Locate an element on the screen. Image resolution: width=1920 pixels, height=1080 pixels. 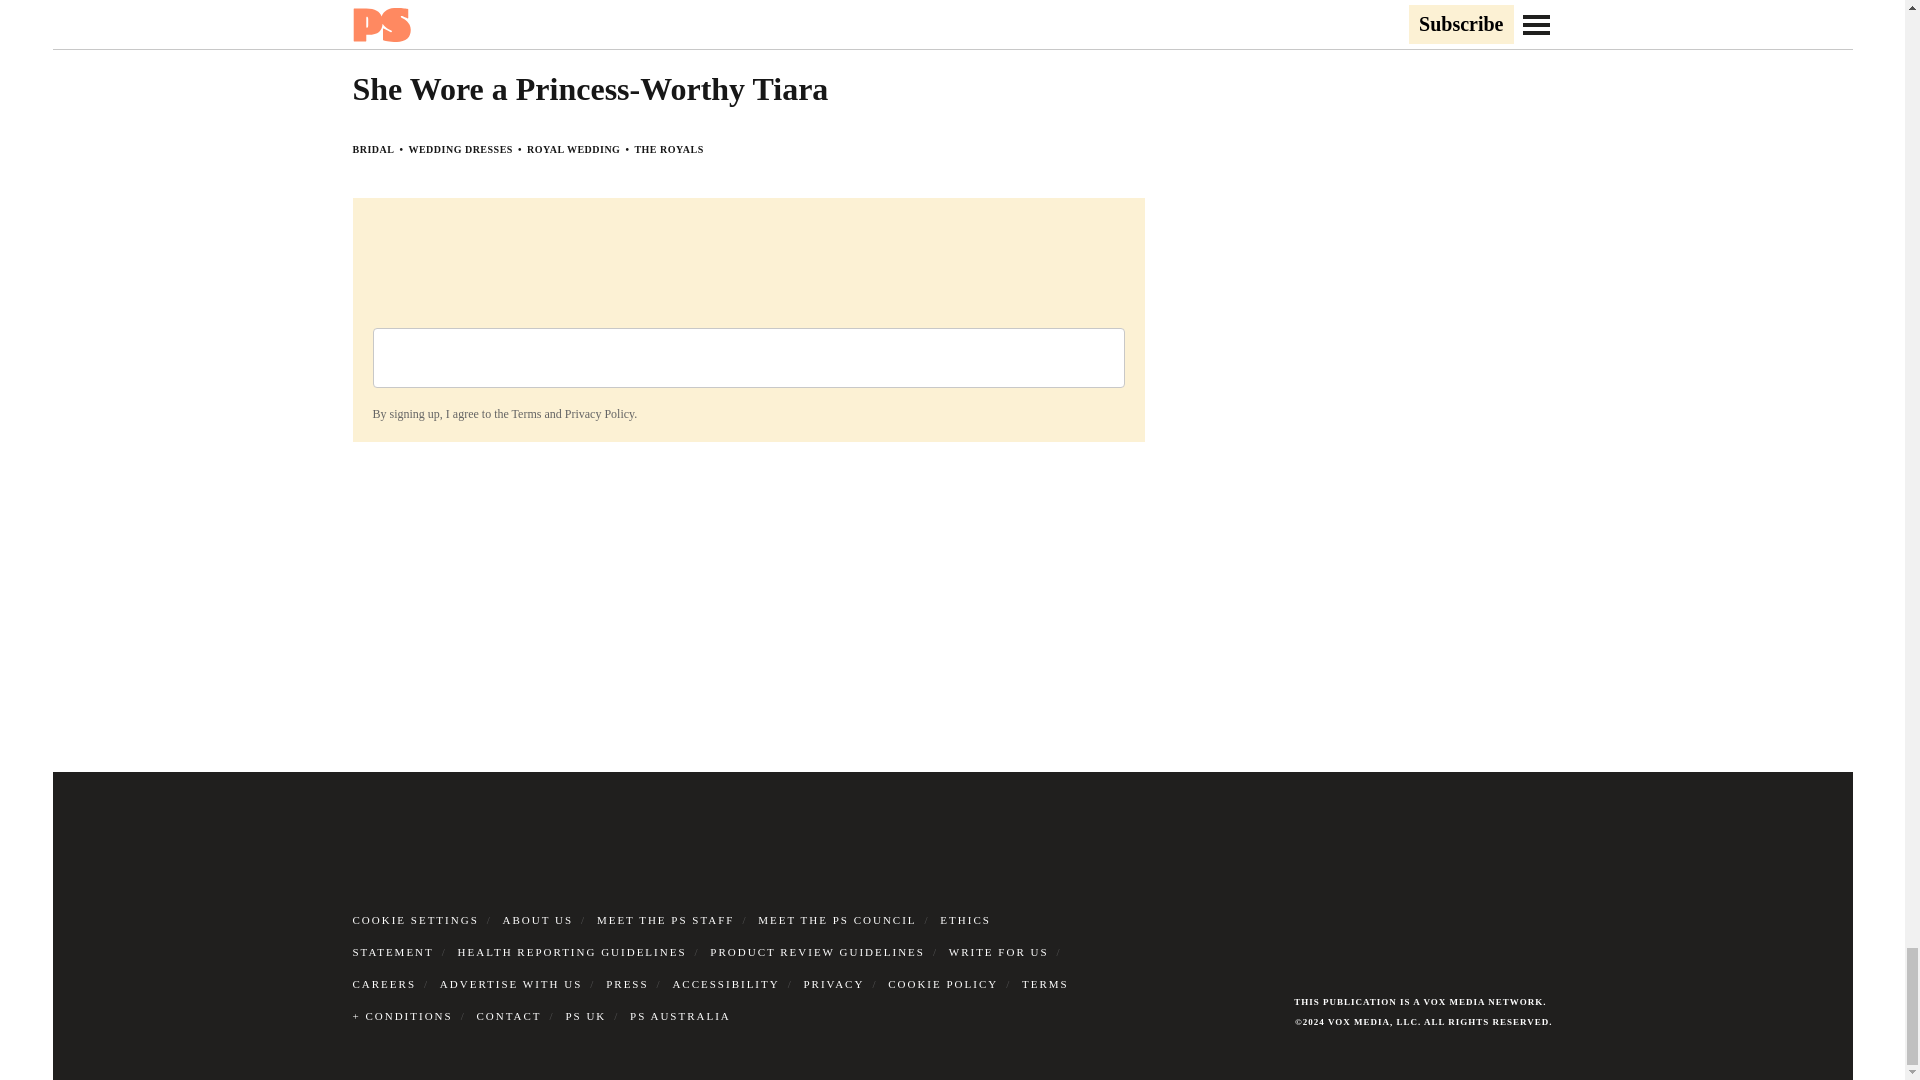
HEALTH REPORTING GUIDELINES is located at coordinates (572, 952).